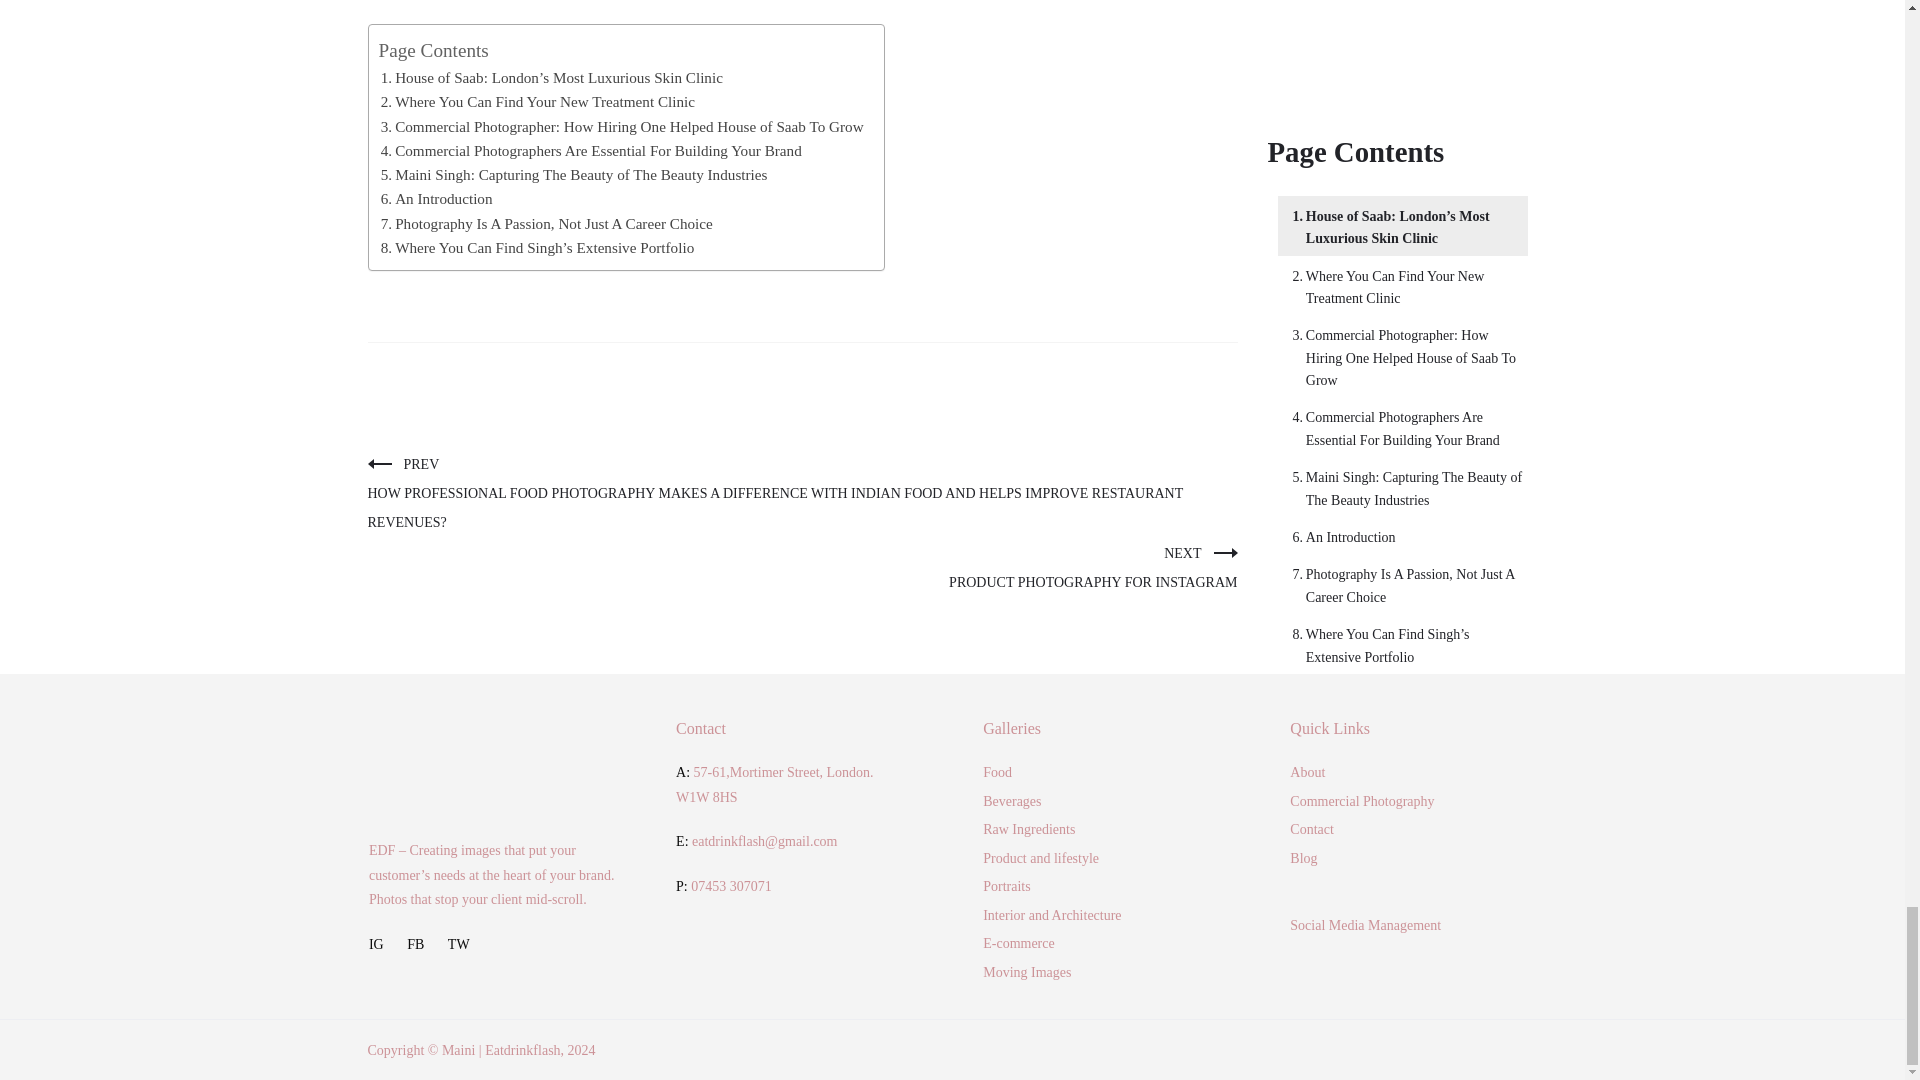 This screenshot has width=1920, height=1080. I want to click on Maini Singh: Capturing The Beauty of The Beauty Industries, so click(574, 174).